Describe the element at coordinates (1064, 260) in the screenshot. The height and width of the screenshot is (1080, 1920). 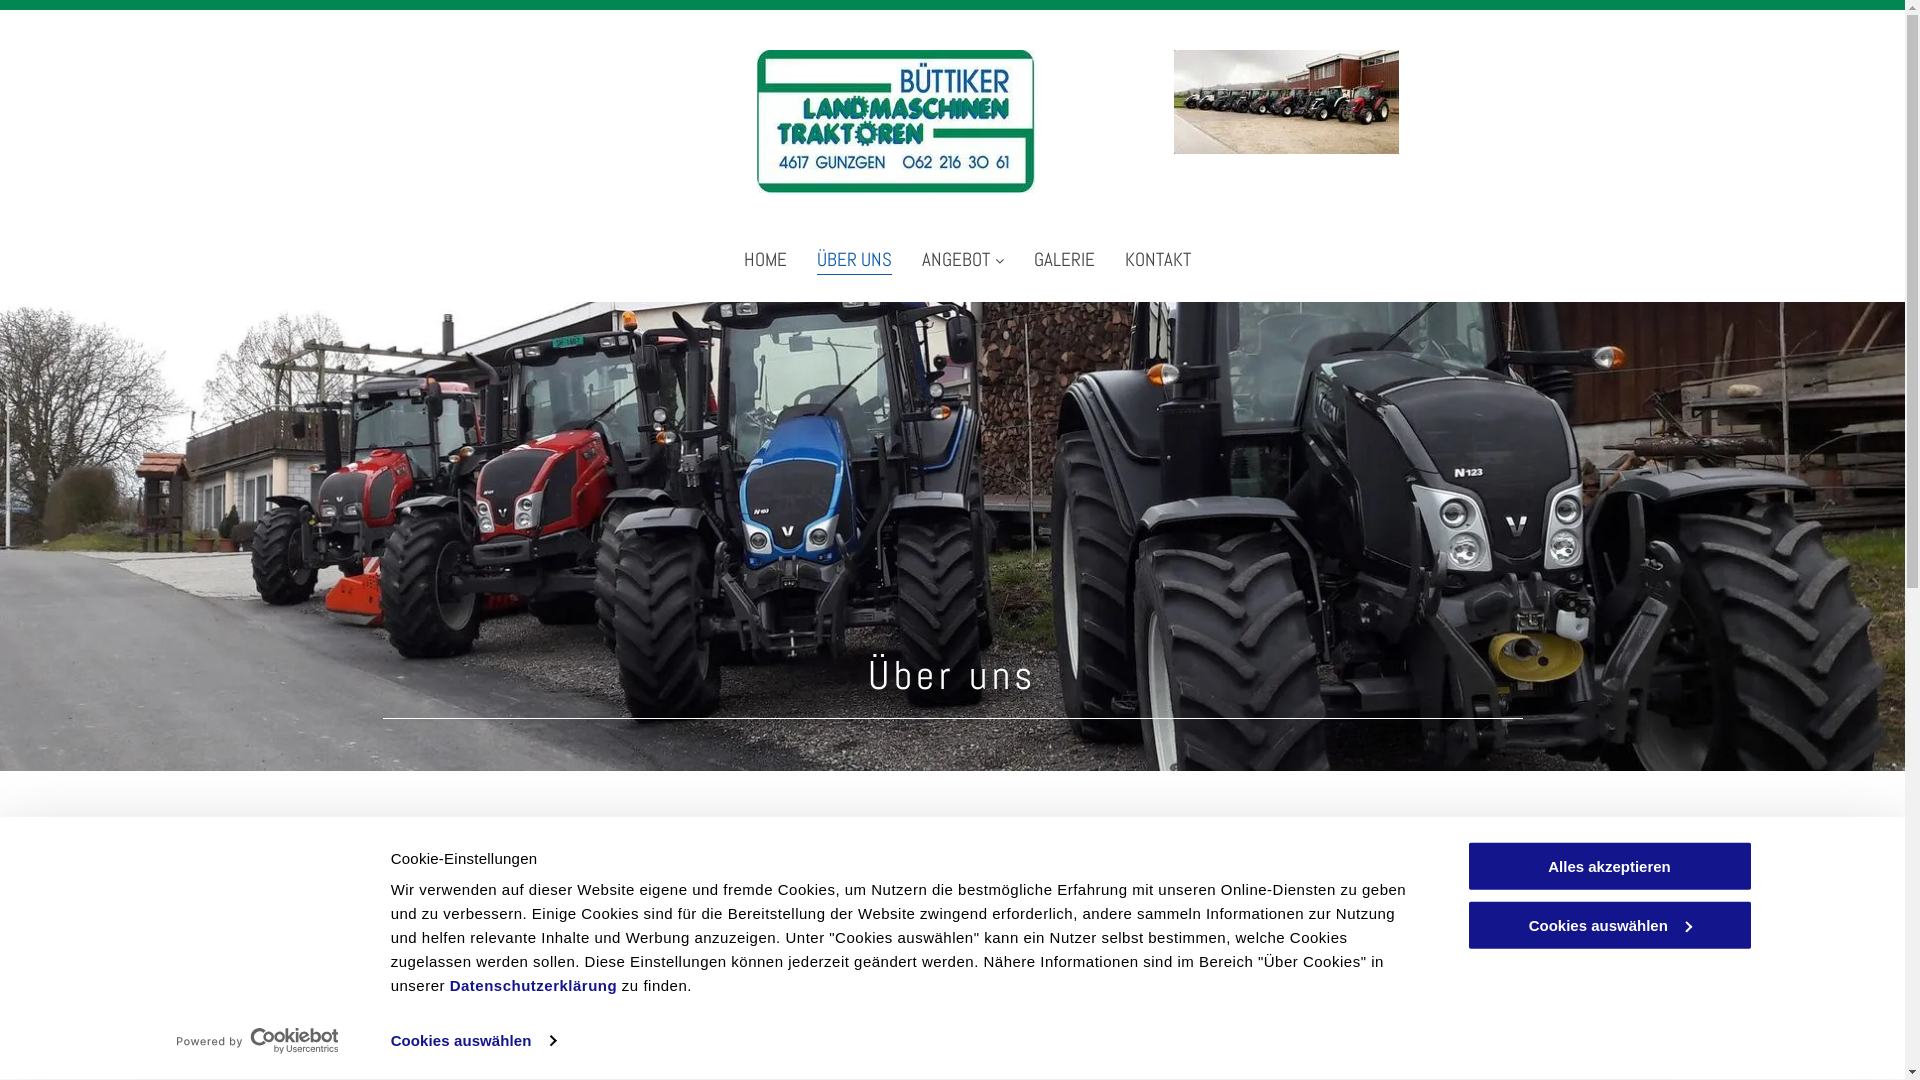
I see `GALERIE` at that location.